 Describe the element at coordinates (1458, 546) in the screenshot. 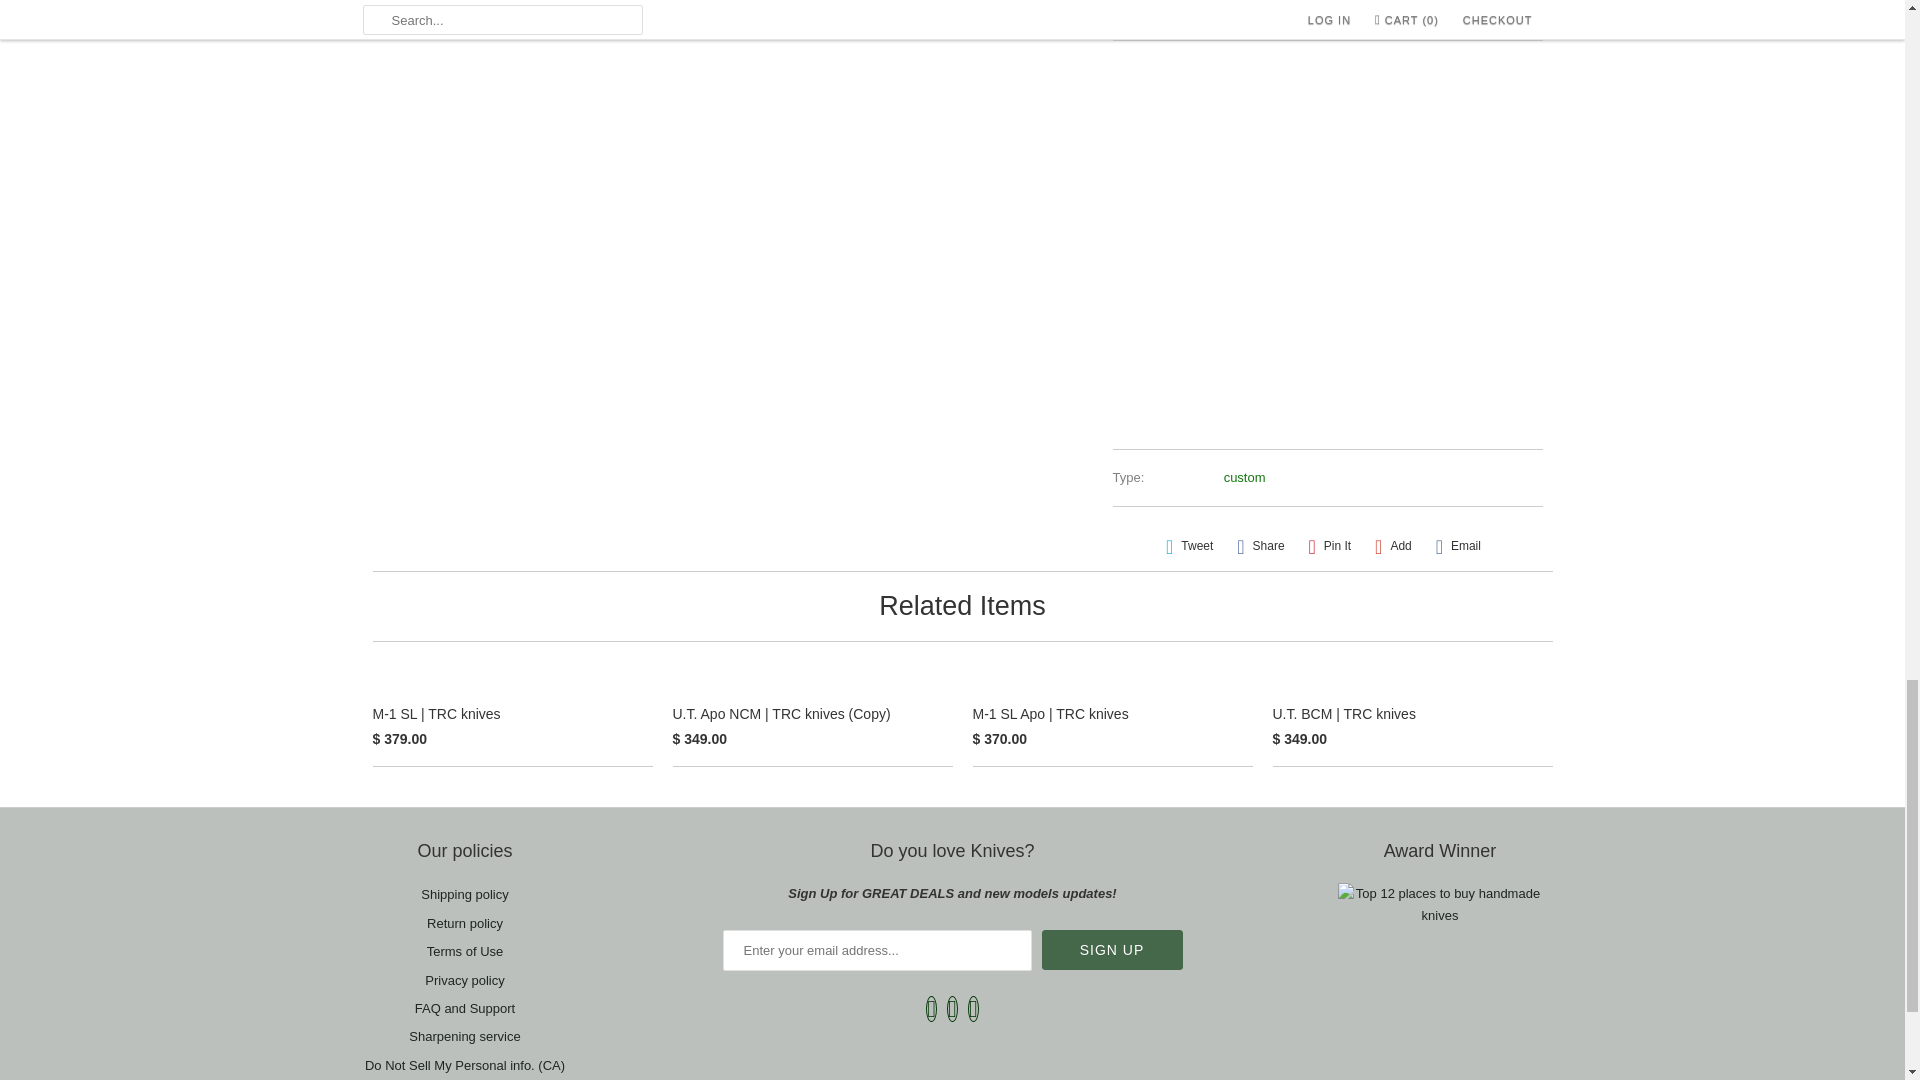

I see `Email this to a friend` at that location.